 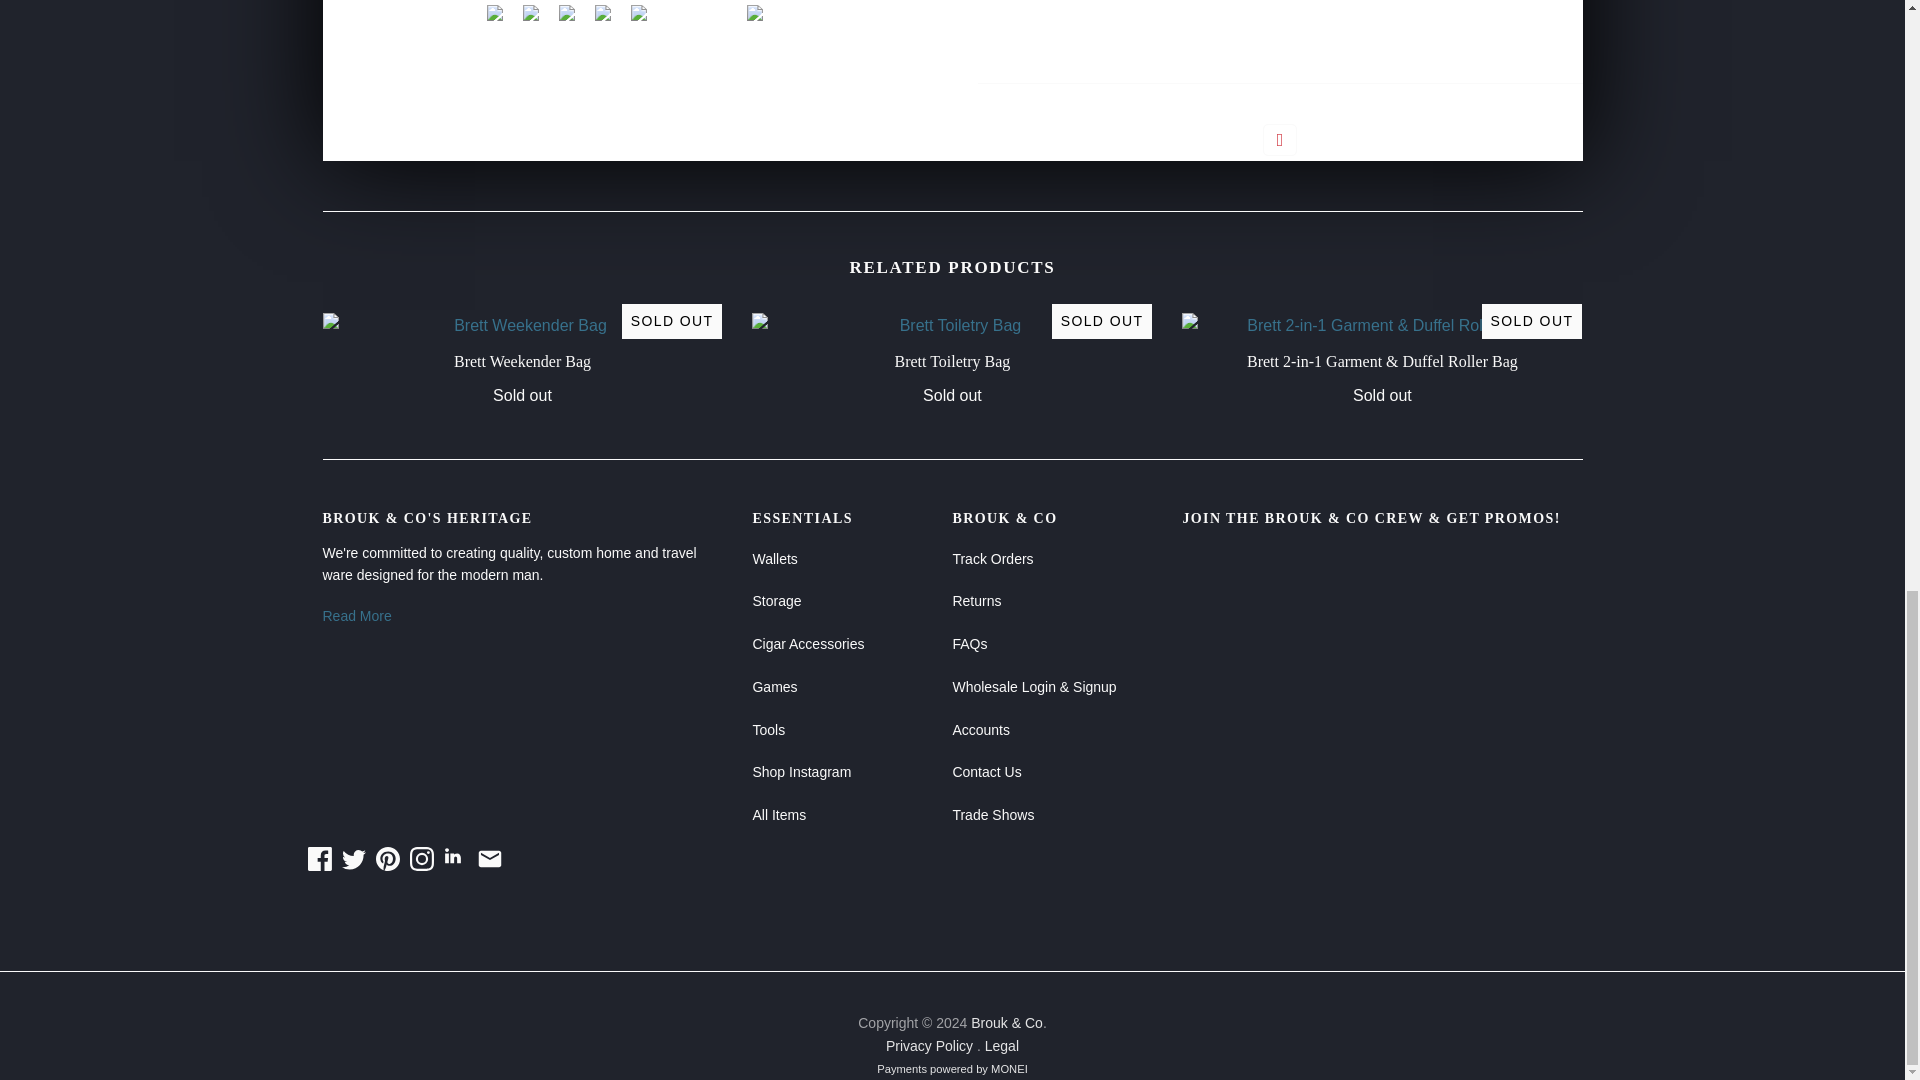 What do you see at coordinates (490, 858) in the screenshot?
I see `Mail` at bounding box center [490, 858].